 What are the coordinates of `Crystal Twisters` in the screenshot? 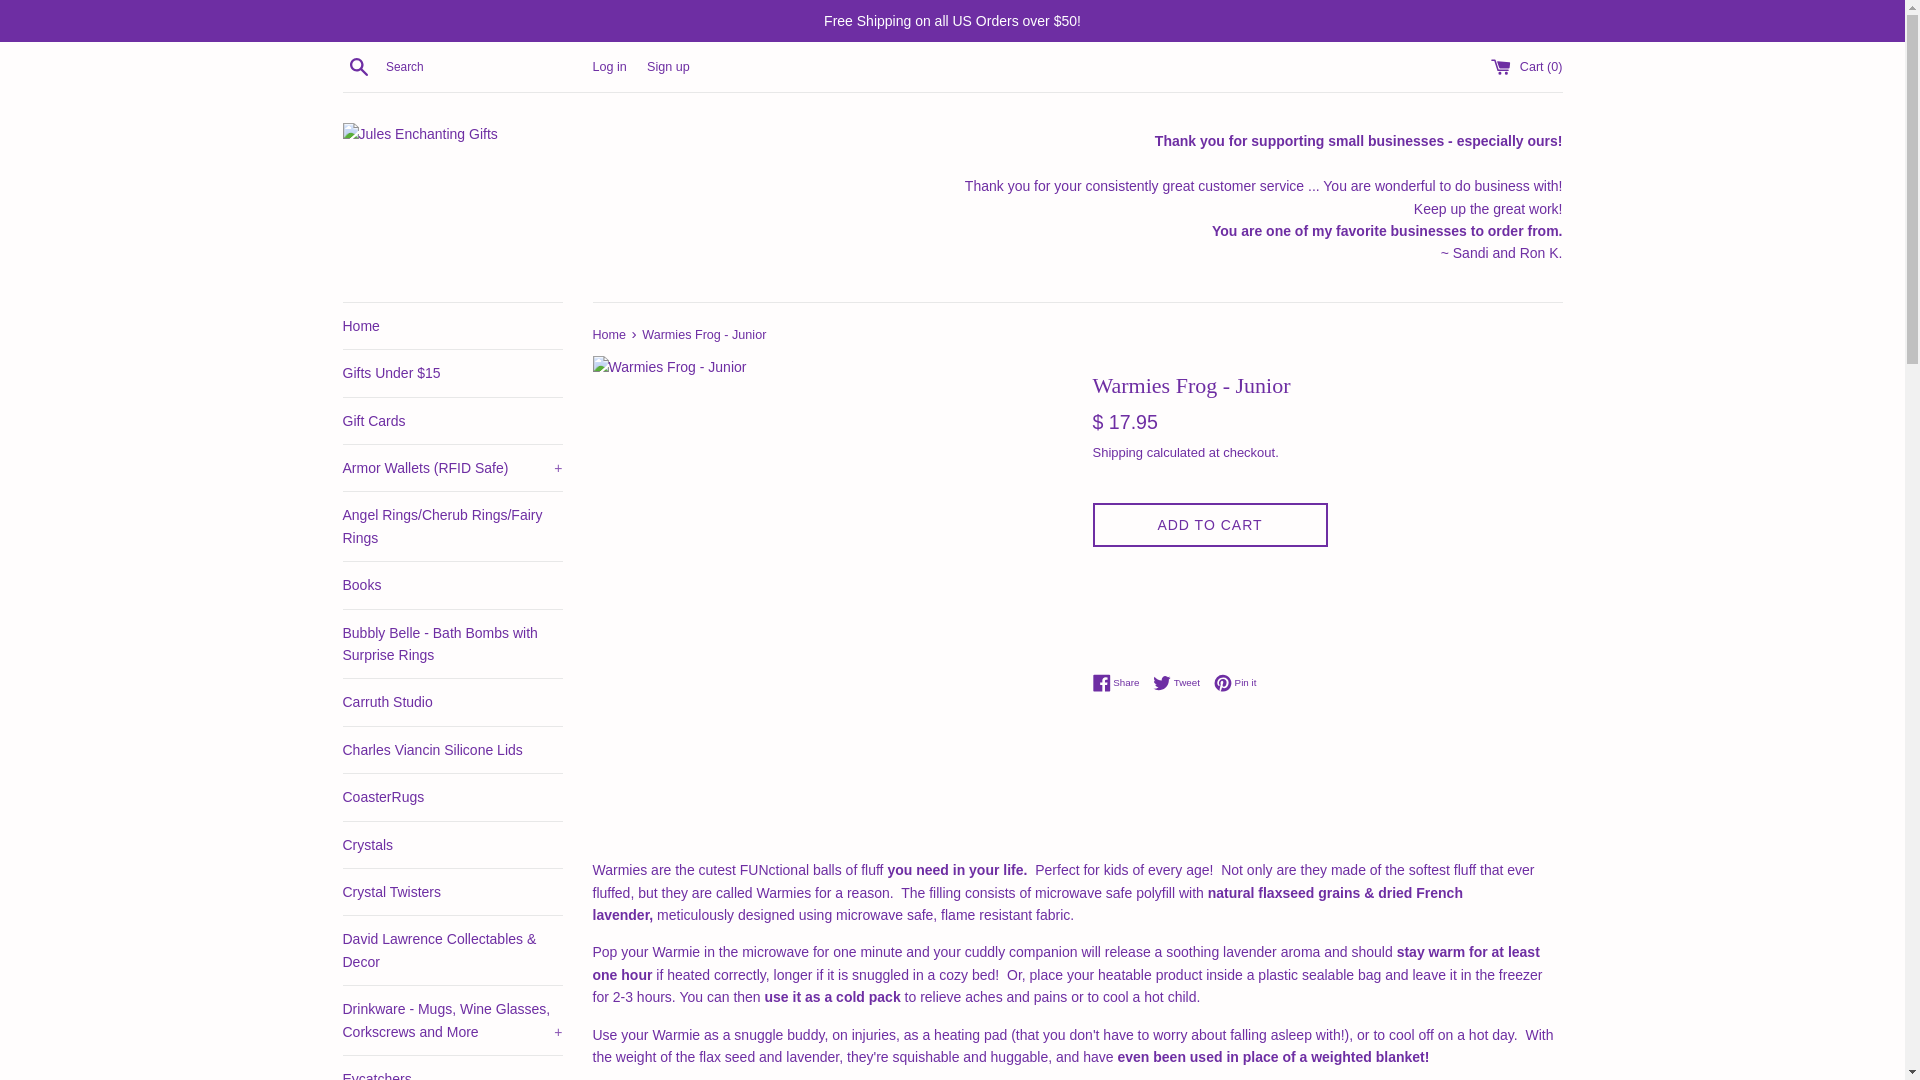 It's located at (452, 892).